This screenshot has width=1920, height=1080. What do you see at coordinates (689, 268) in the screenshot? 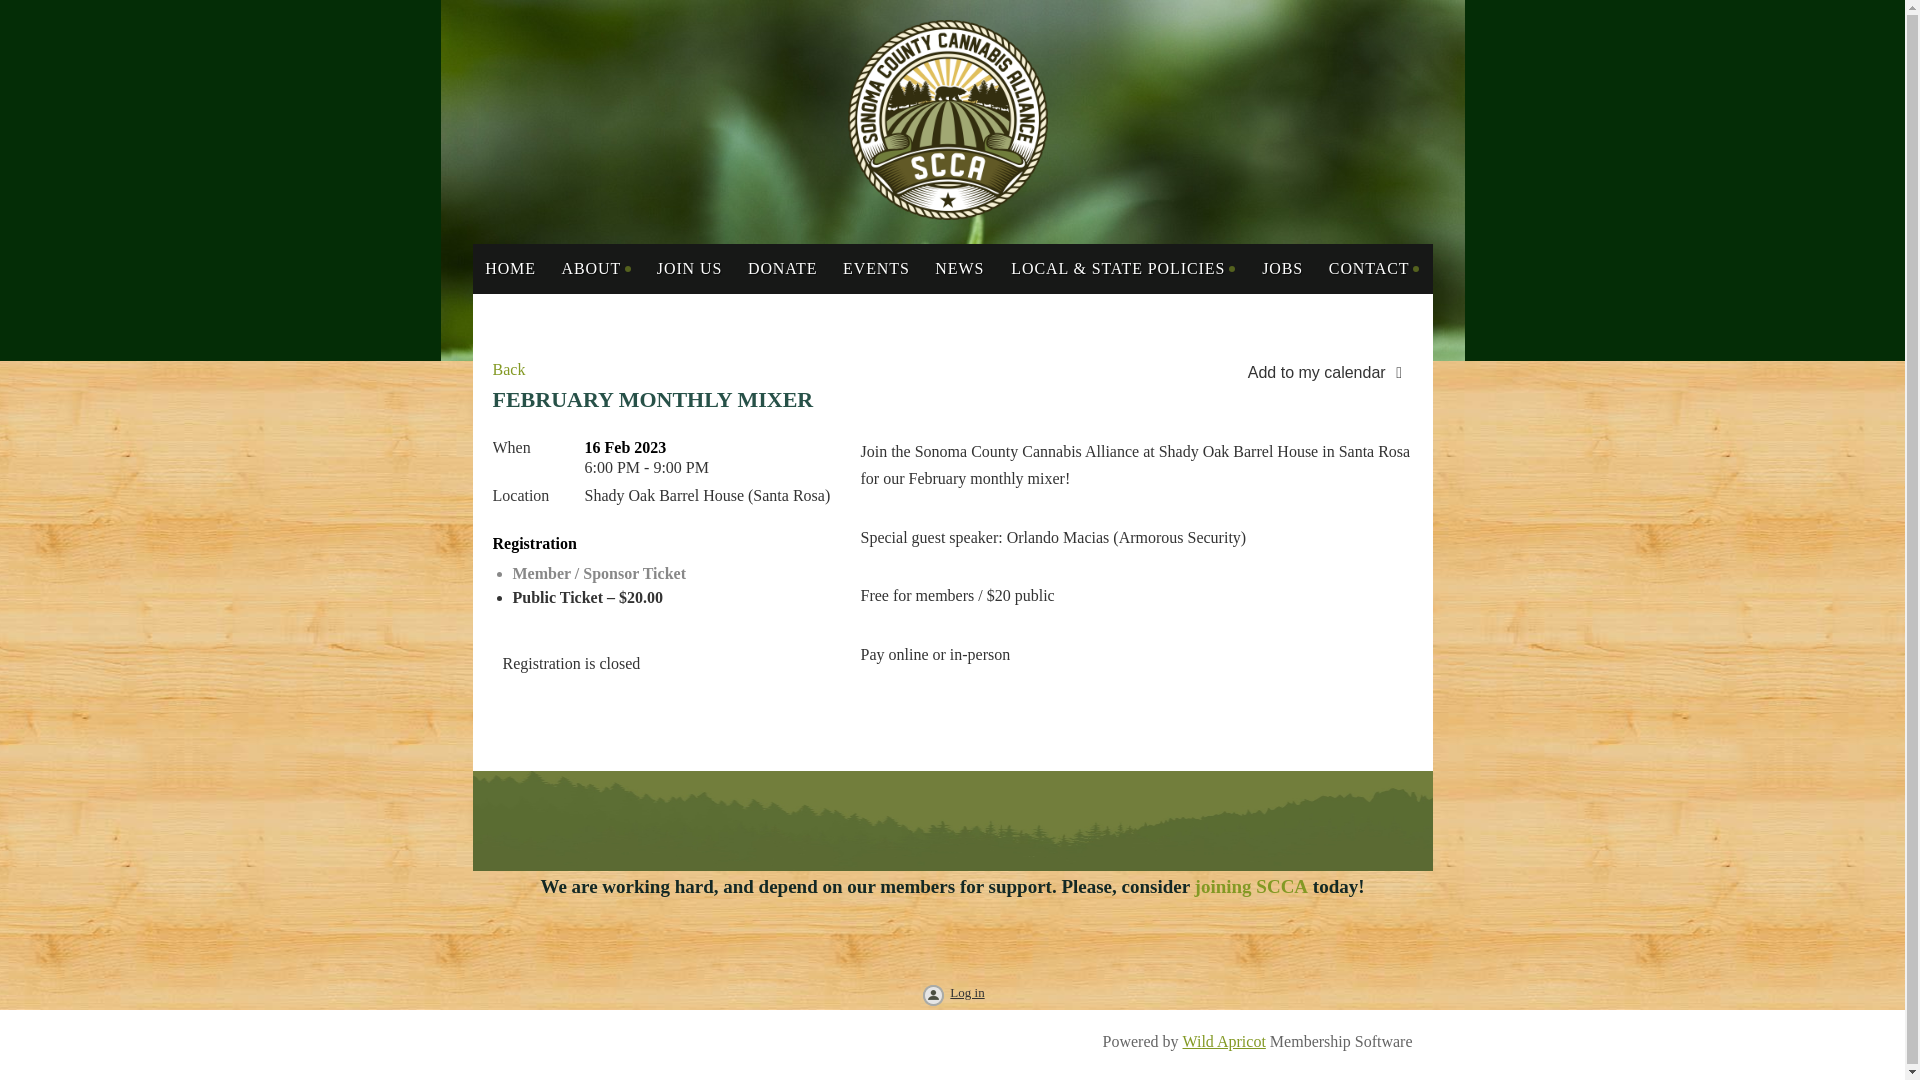
I see `Join us` at bounding box center [689, 268].